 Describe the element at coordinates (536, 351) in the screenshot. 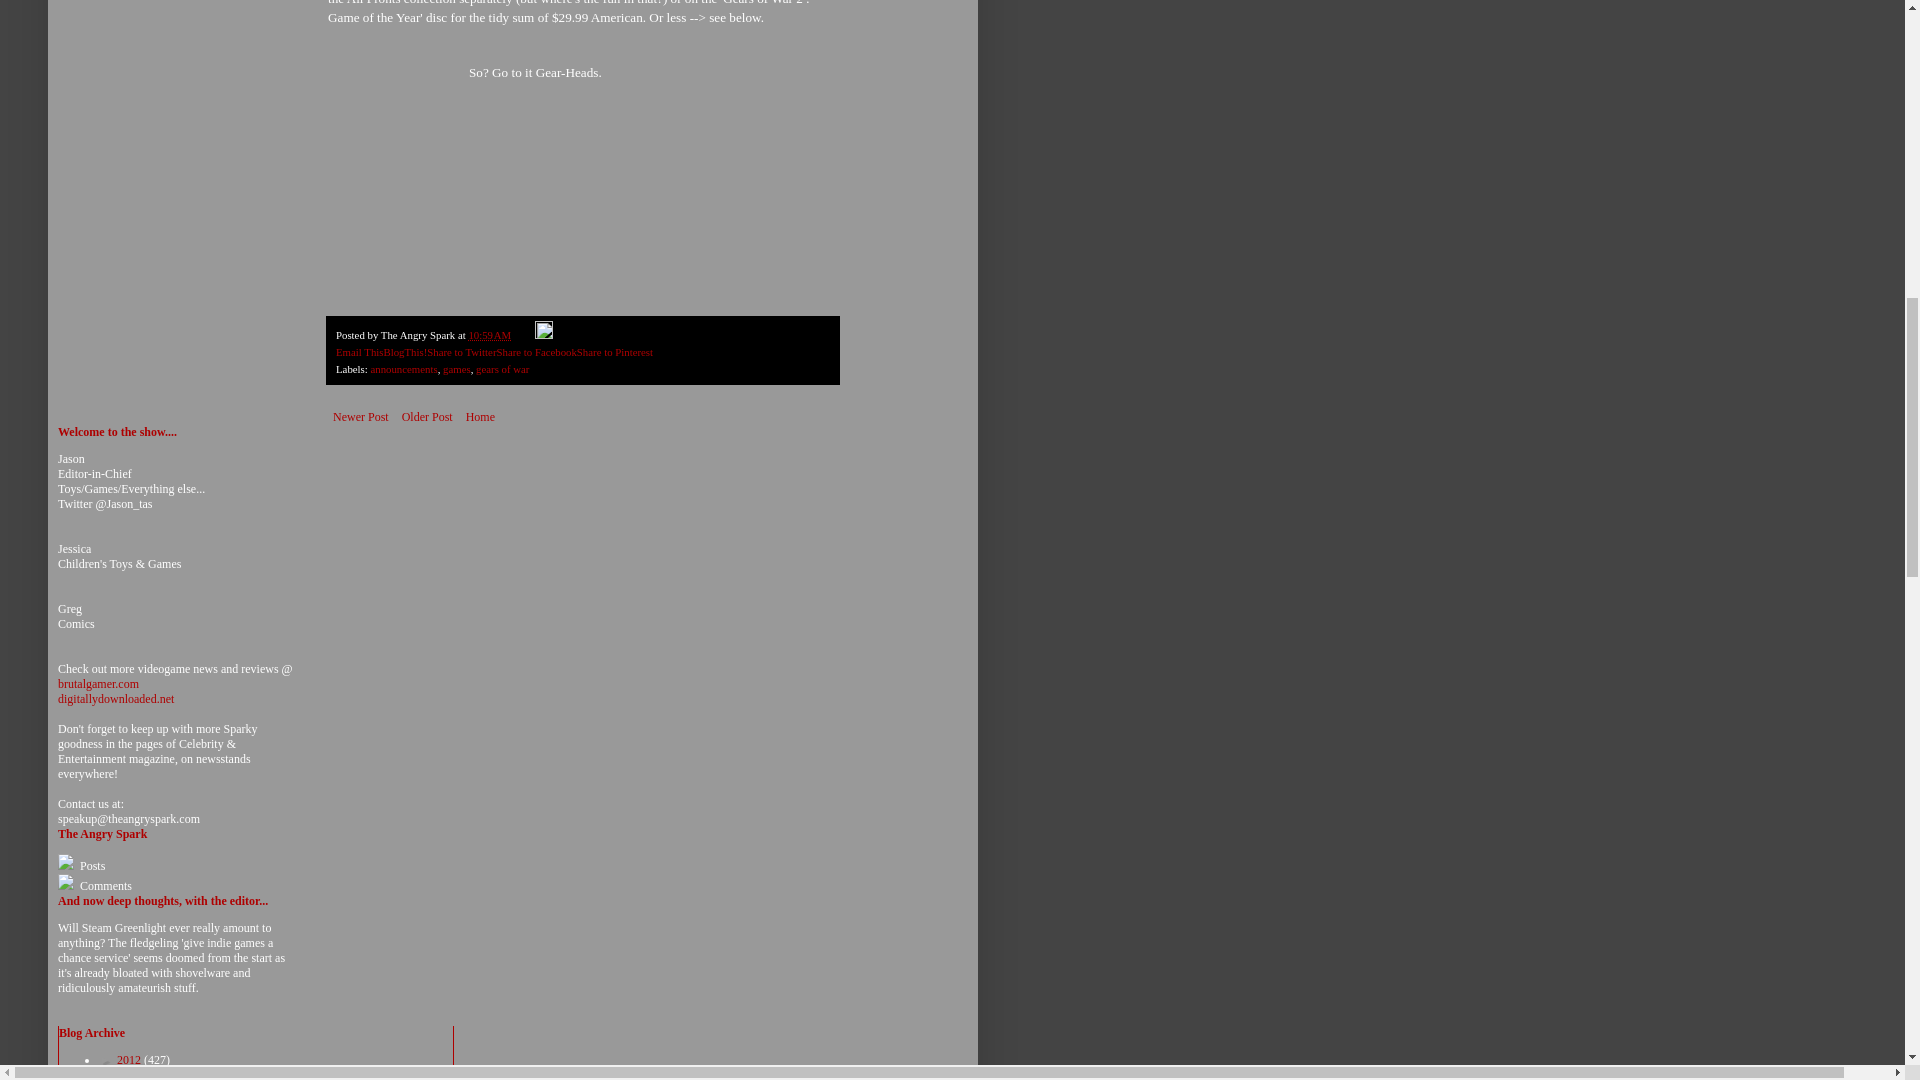

I see `Share to Facebook` at that location.